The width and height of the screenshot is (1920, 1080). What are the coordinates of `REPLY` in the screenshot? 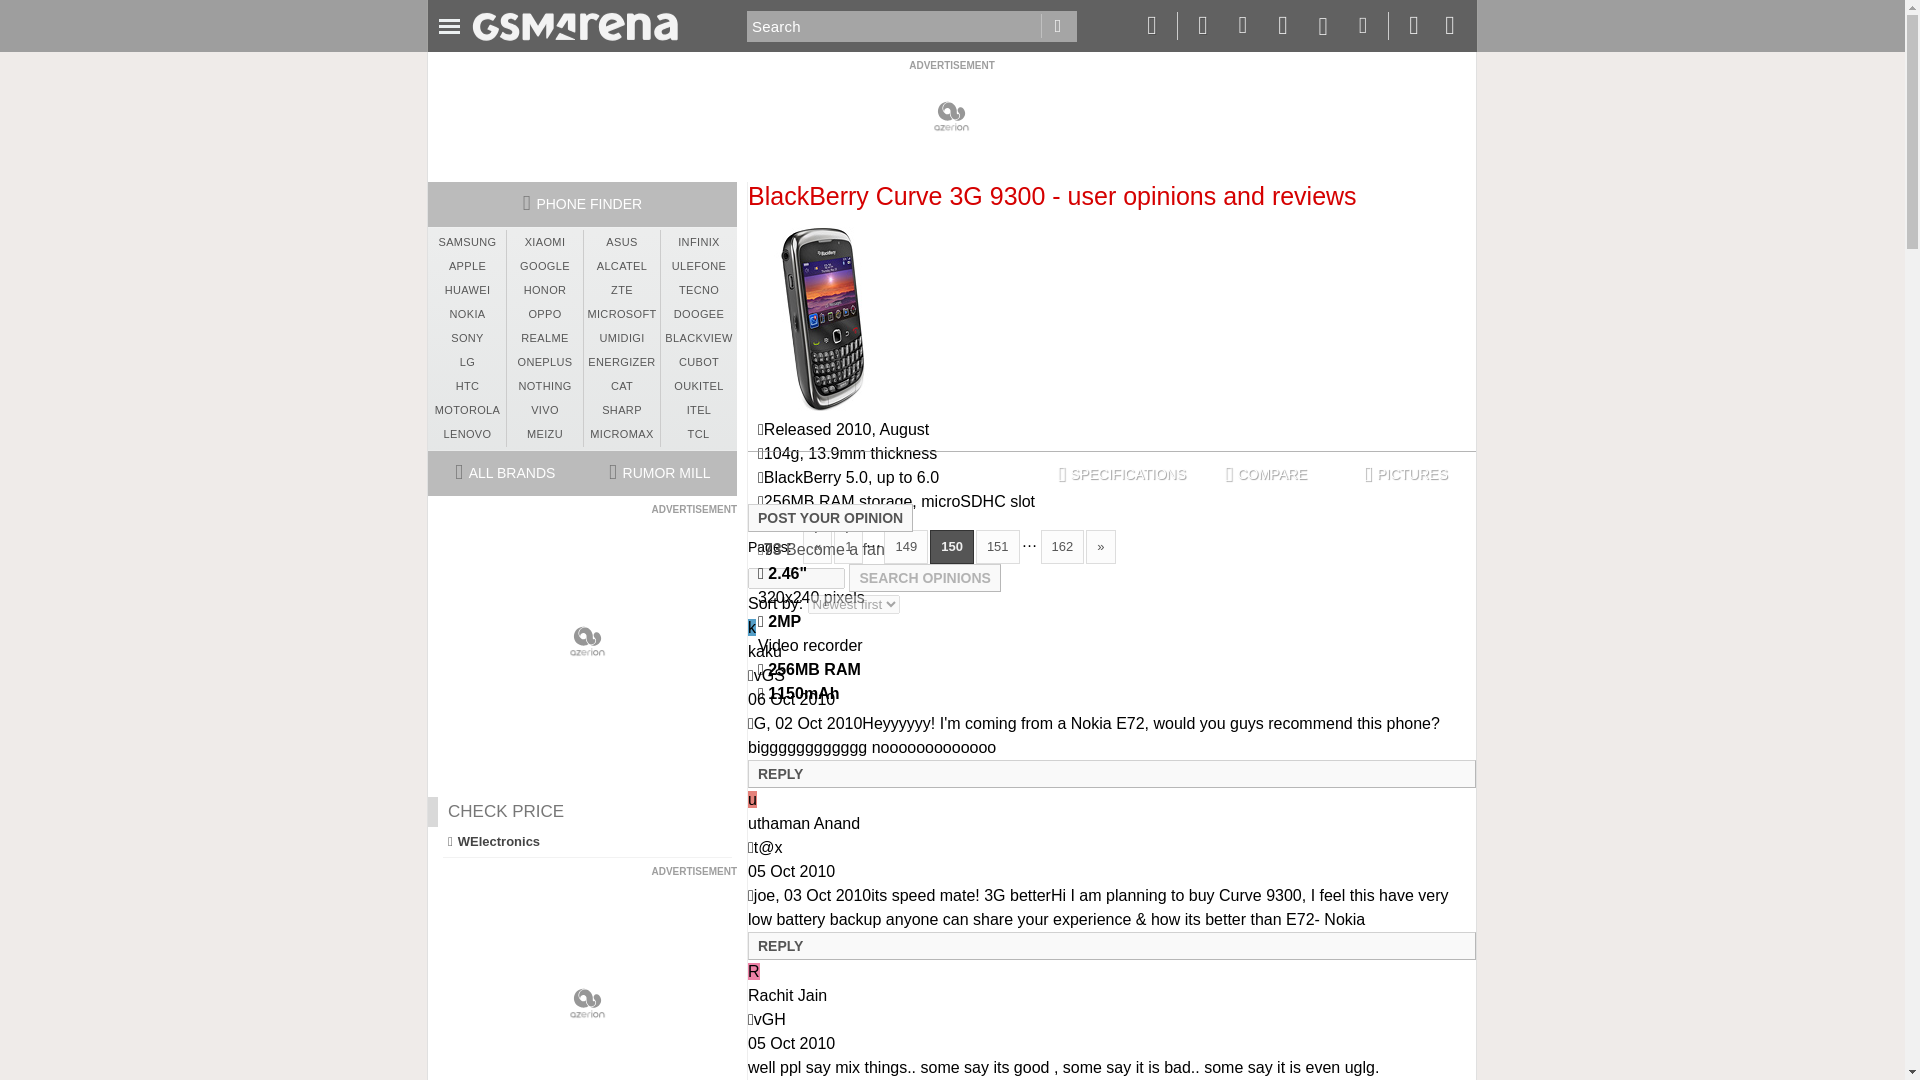 It's located at (780, 773).